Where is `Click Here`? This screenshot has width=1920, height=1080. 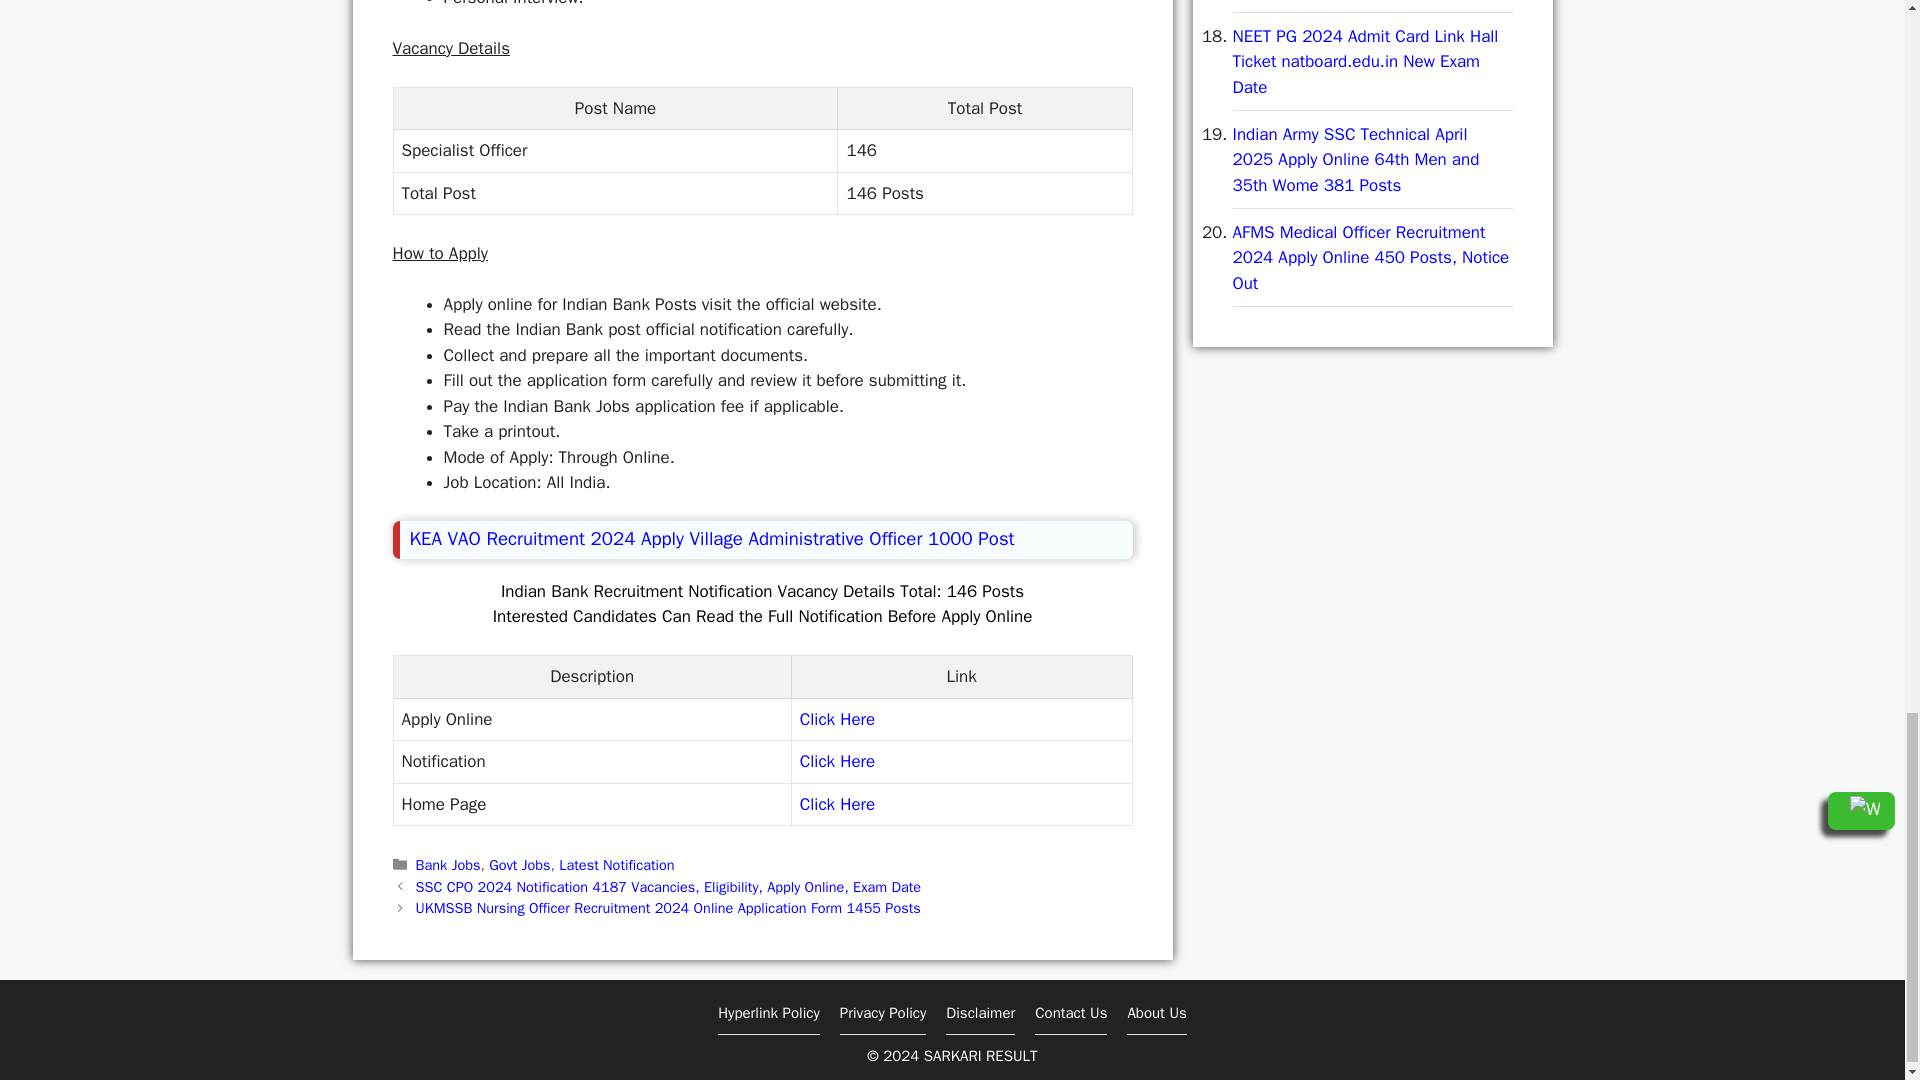
Click Here is located at coordinates (838, 761).